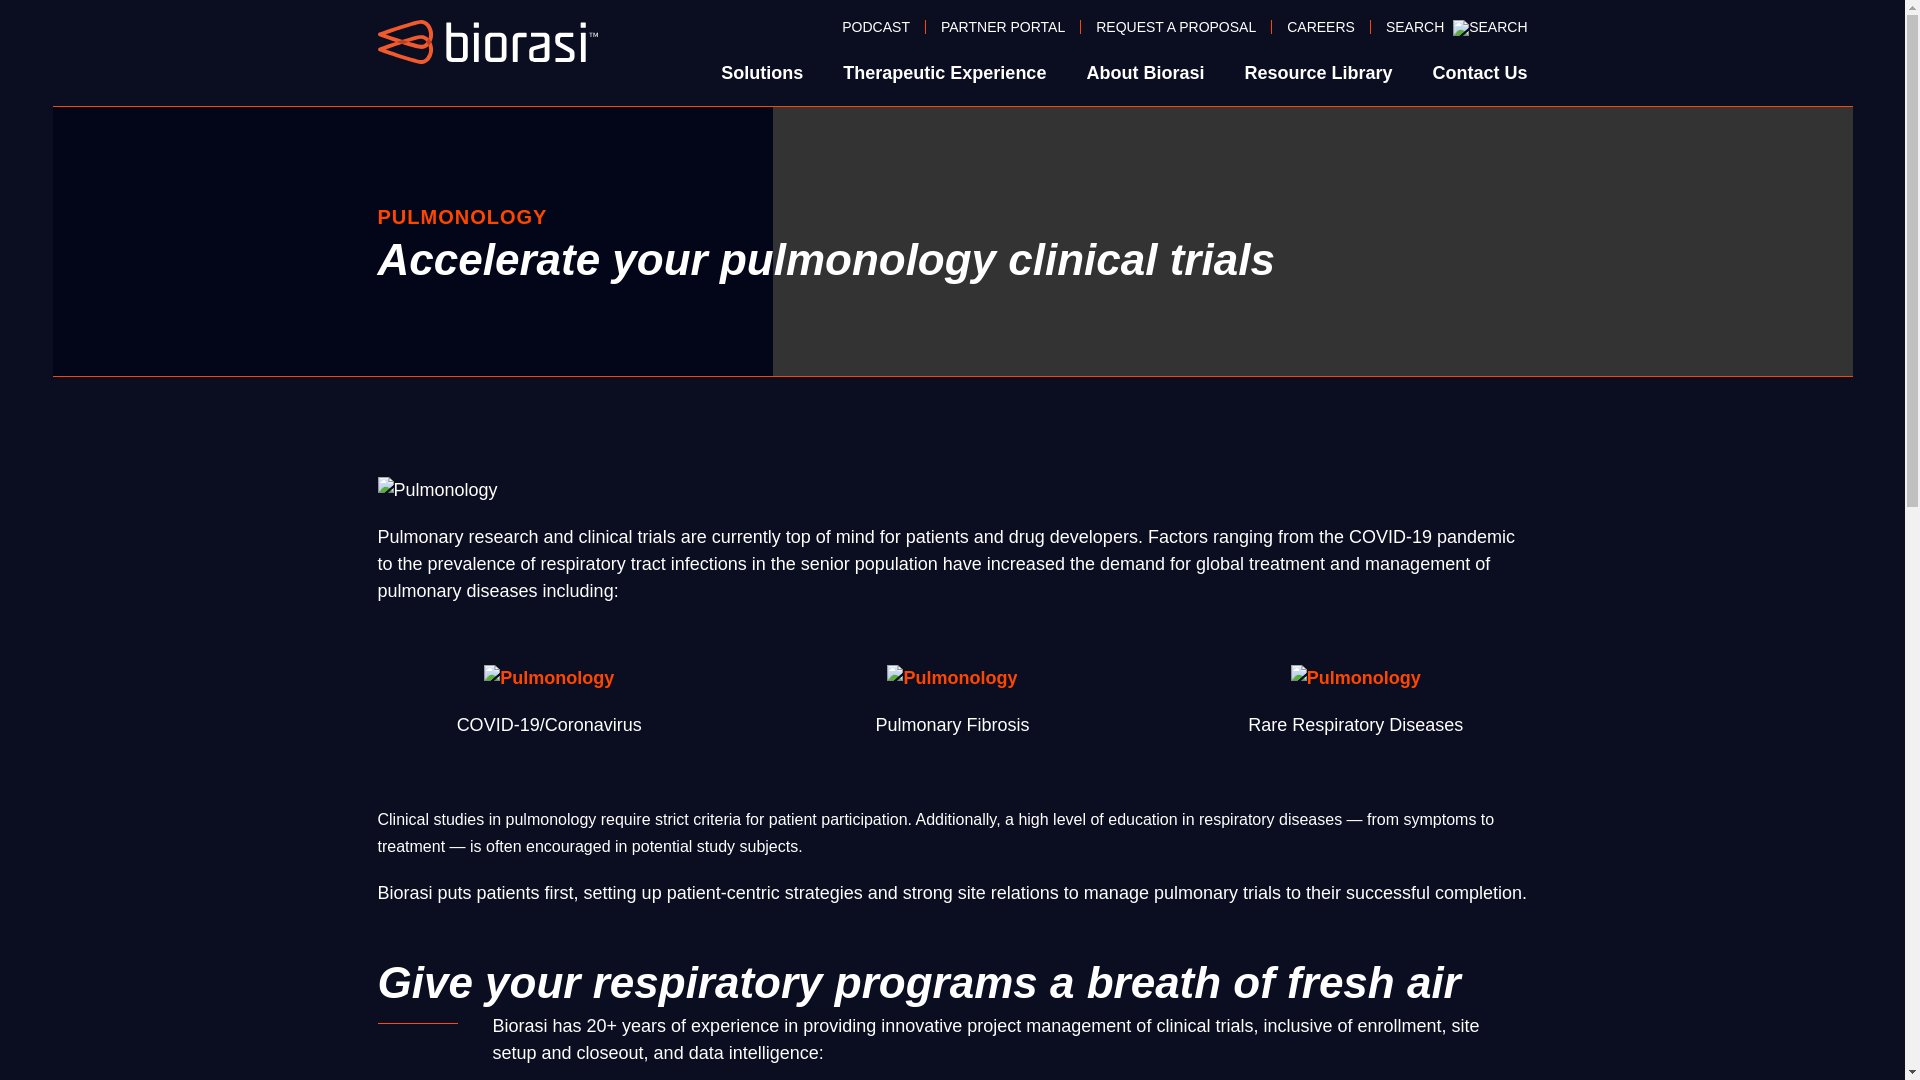 This screenshot has width=1920, height=1080. What do you see at coordinates (876, 26) in the screenshot?
I see `PODCAST` at bounding box center [876, 26].